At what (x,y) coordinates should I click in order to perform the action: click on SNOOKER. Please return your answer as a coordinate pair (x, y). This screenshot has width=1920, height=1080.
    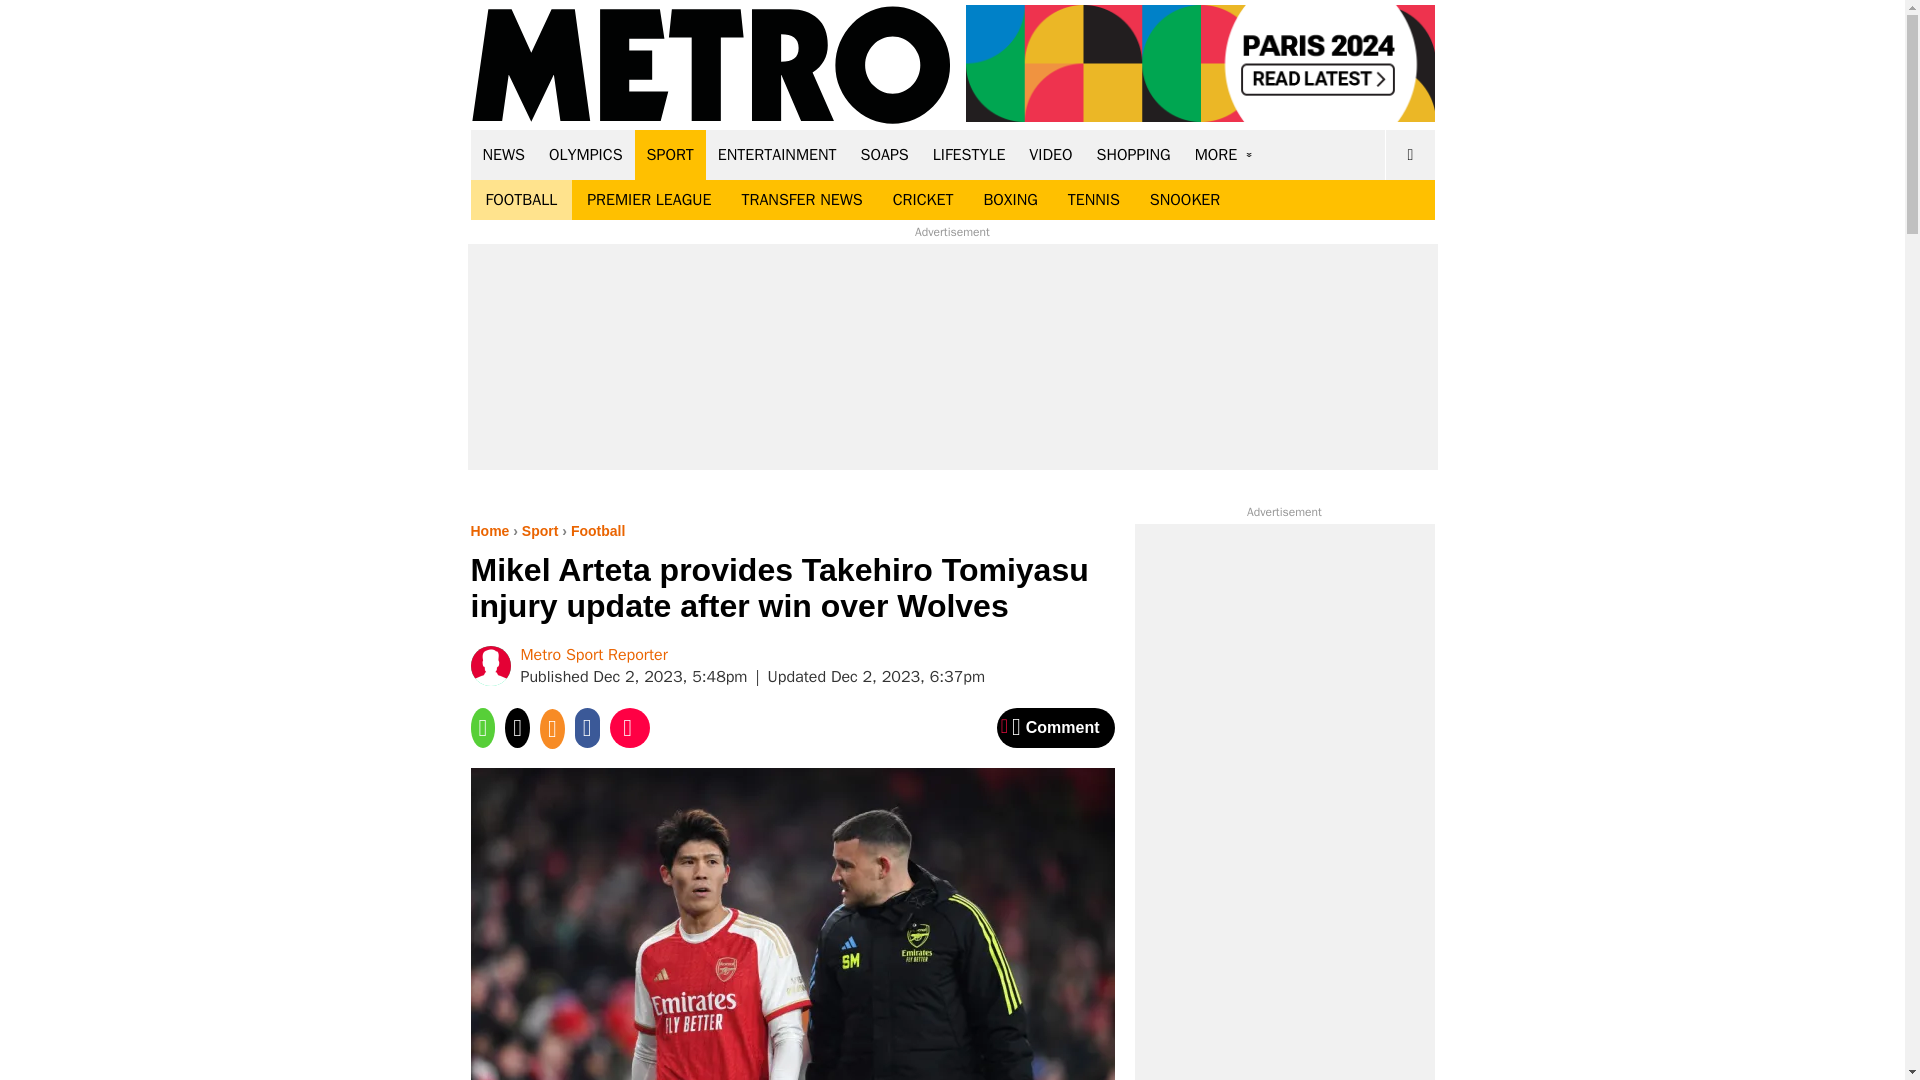
    Looking at the image, I should click on (1184, 200).